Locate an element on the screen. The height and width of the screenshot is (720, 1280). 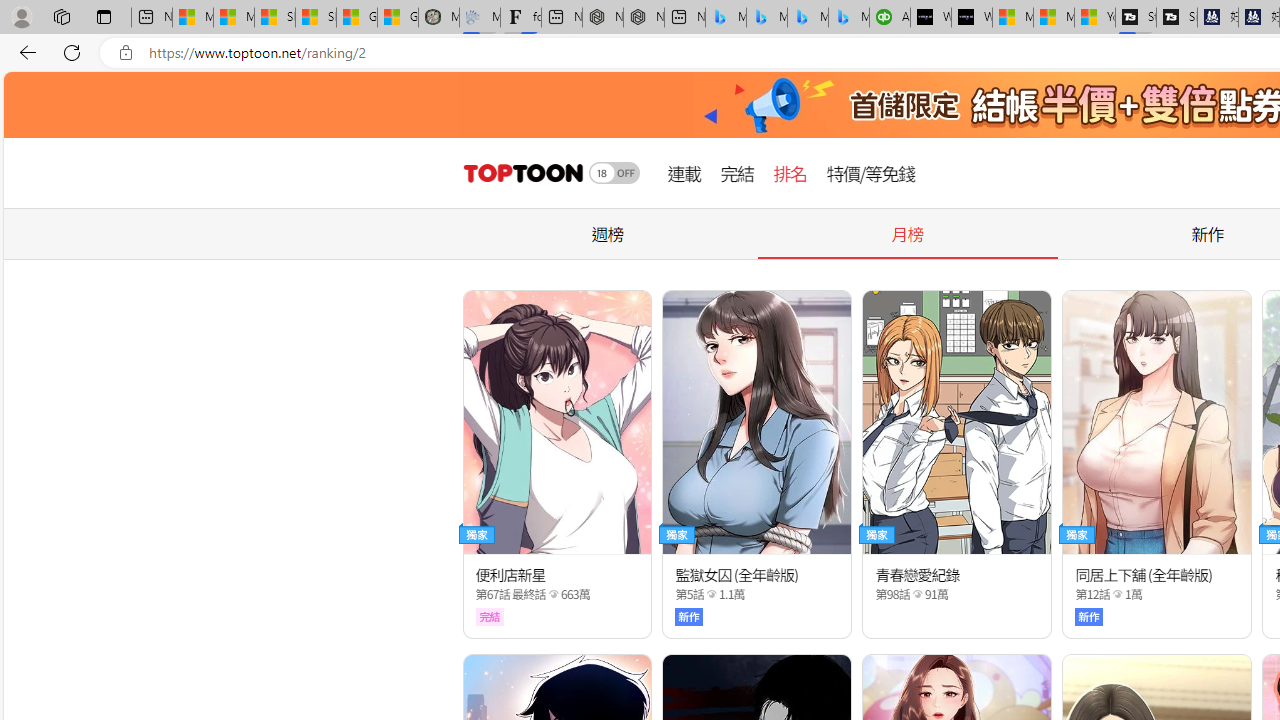
Microsoft Bing Travel - Shangri-La Hotel Bangkok is located at coordinates (849, 18).